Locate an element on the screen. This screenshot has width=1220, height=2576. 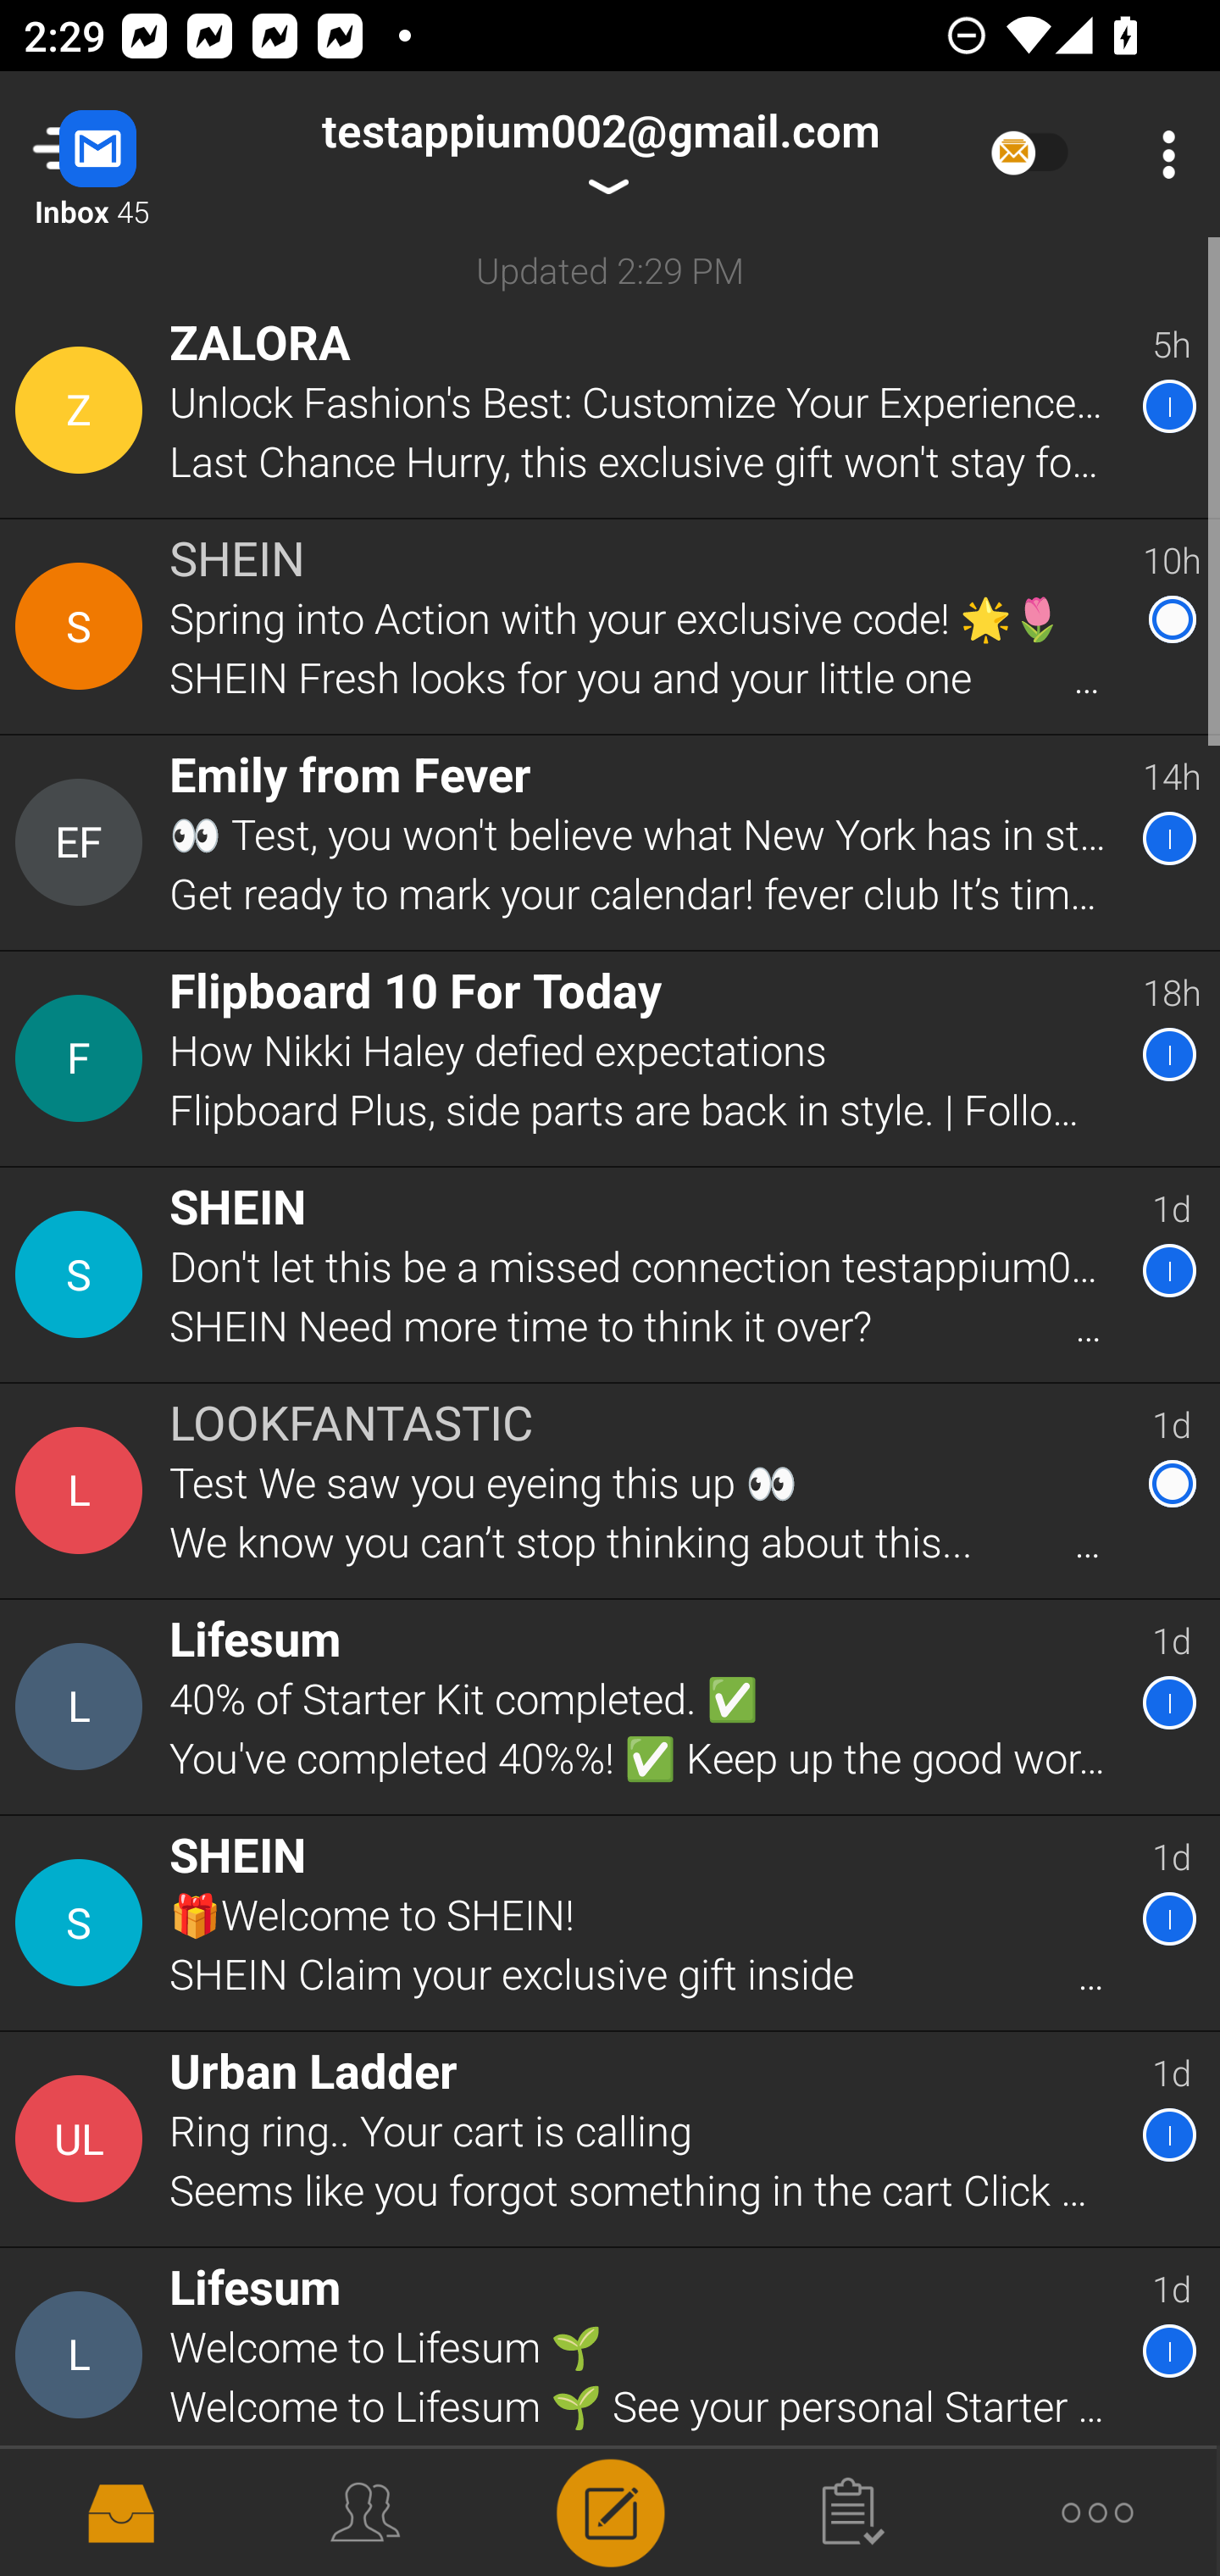
Contact Details is located at coordinates (83, 1923).